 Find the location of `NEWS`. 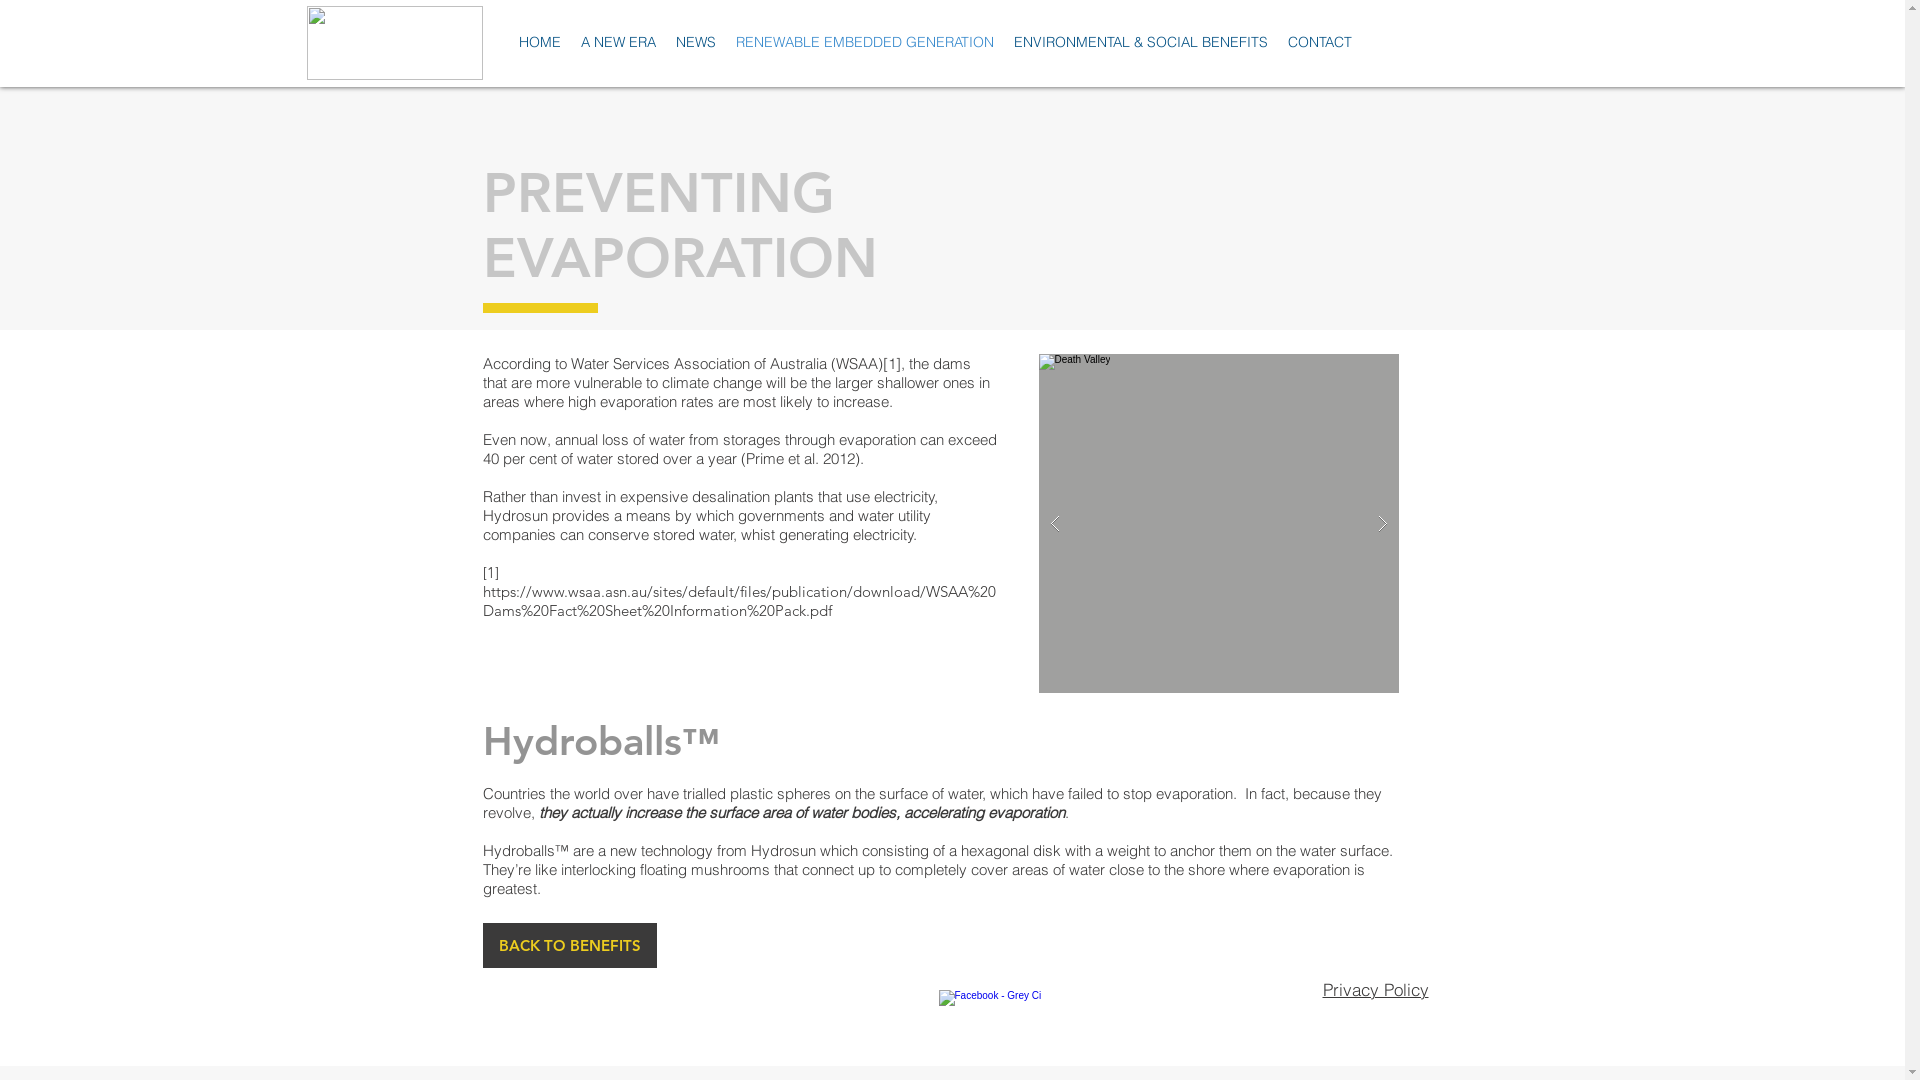

NEWS is located at coordinates (696, 42).